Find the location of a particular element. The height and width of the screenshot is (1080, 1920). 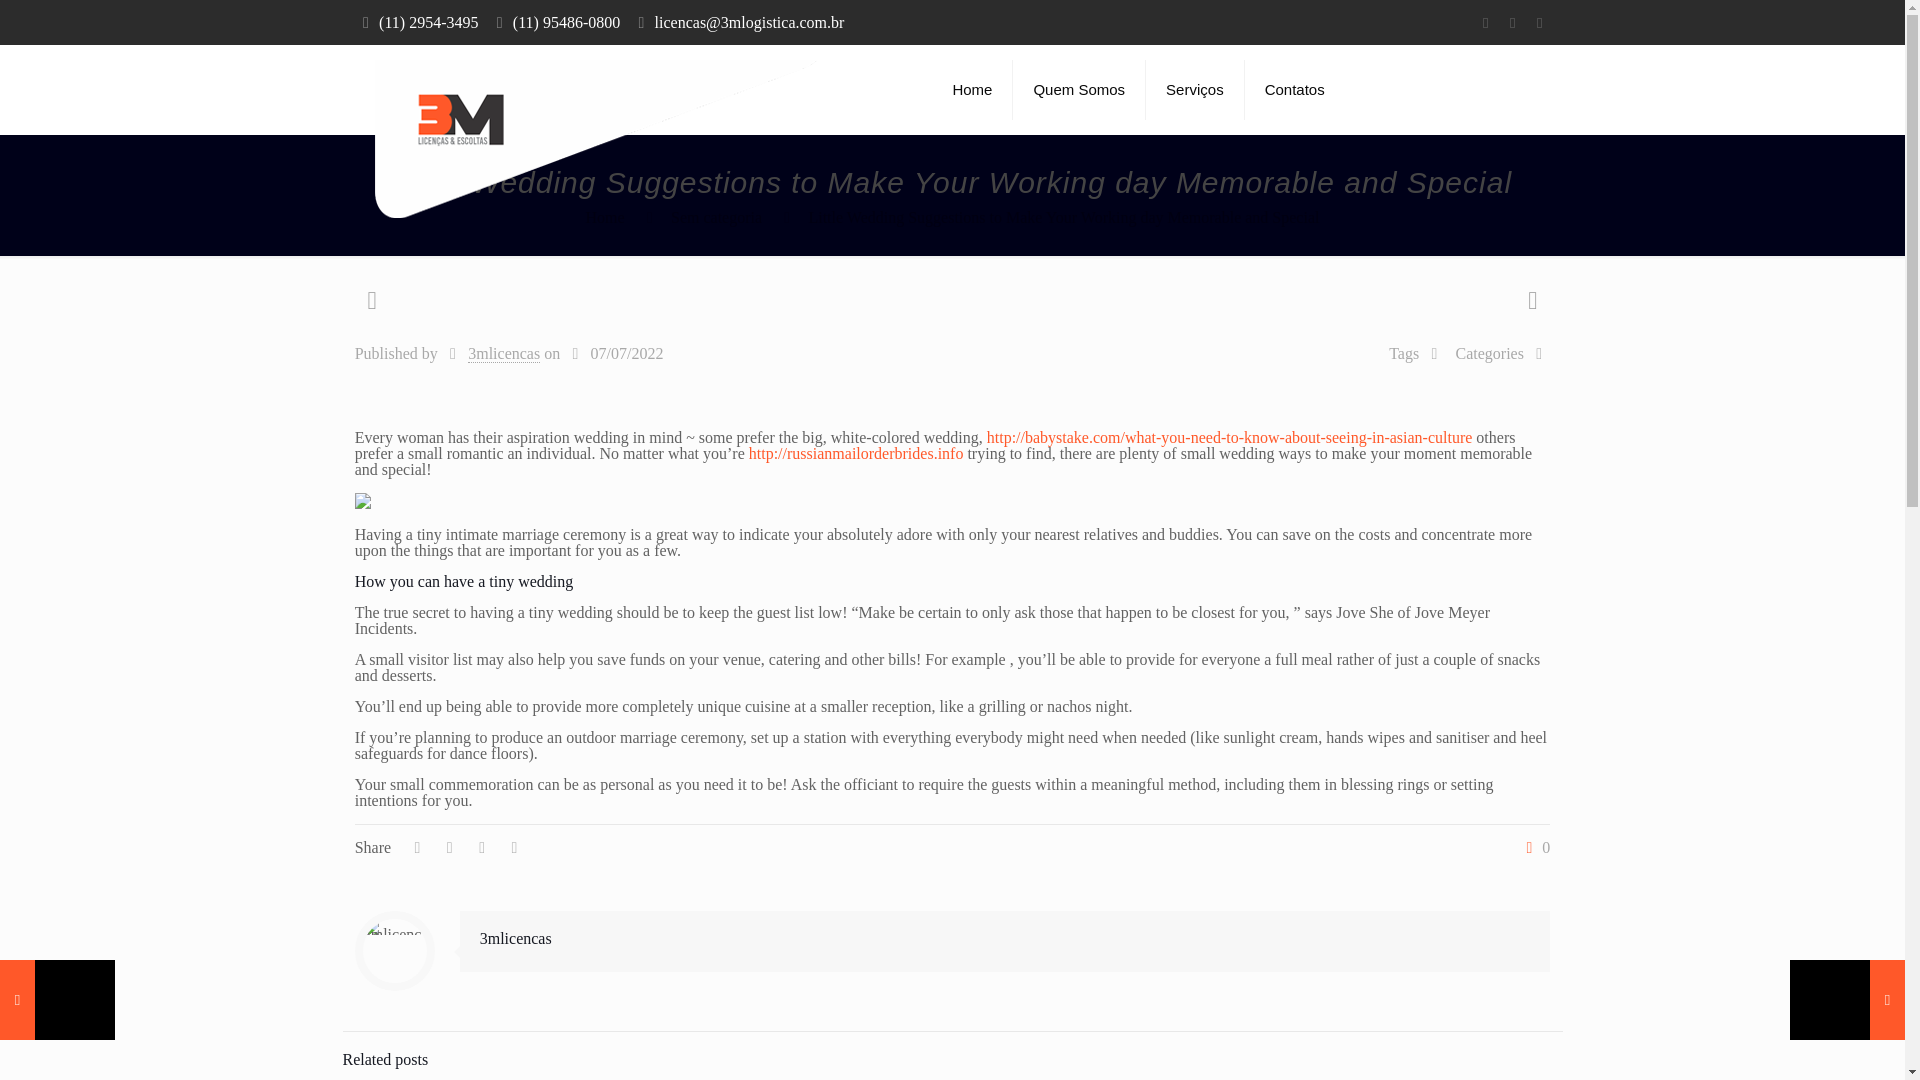

Sem categoria is located at coordinates (716, 217).